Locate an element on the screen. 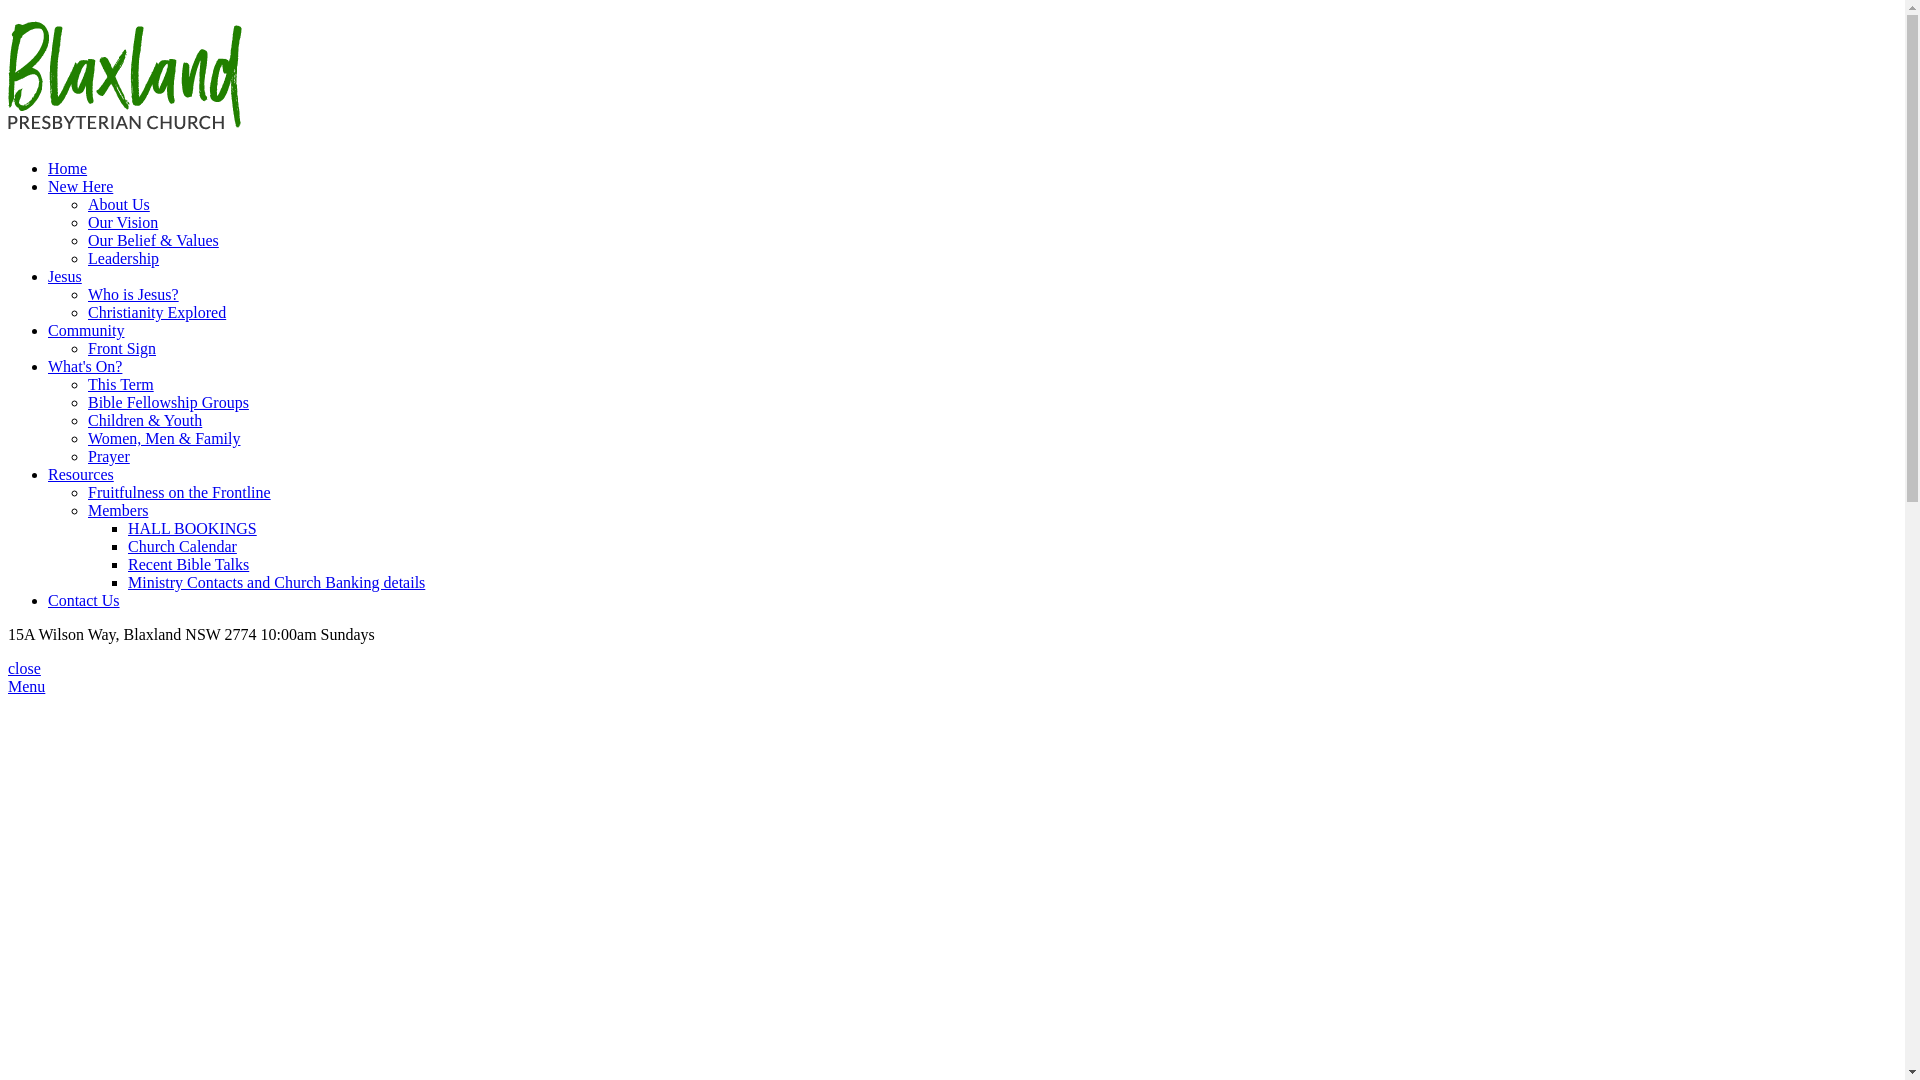 This screenshot has height=1080, width=1920. Menu is located at coordinates (26, 686).